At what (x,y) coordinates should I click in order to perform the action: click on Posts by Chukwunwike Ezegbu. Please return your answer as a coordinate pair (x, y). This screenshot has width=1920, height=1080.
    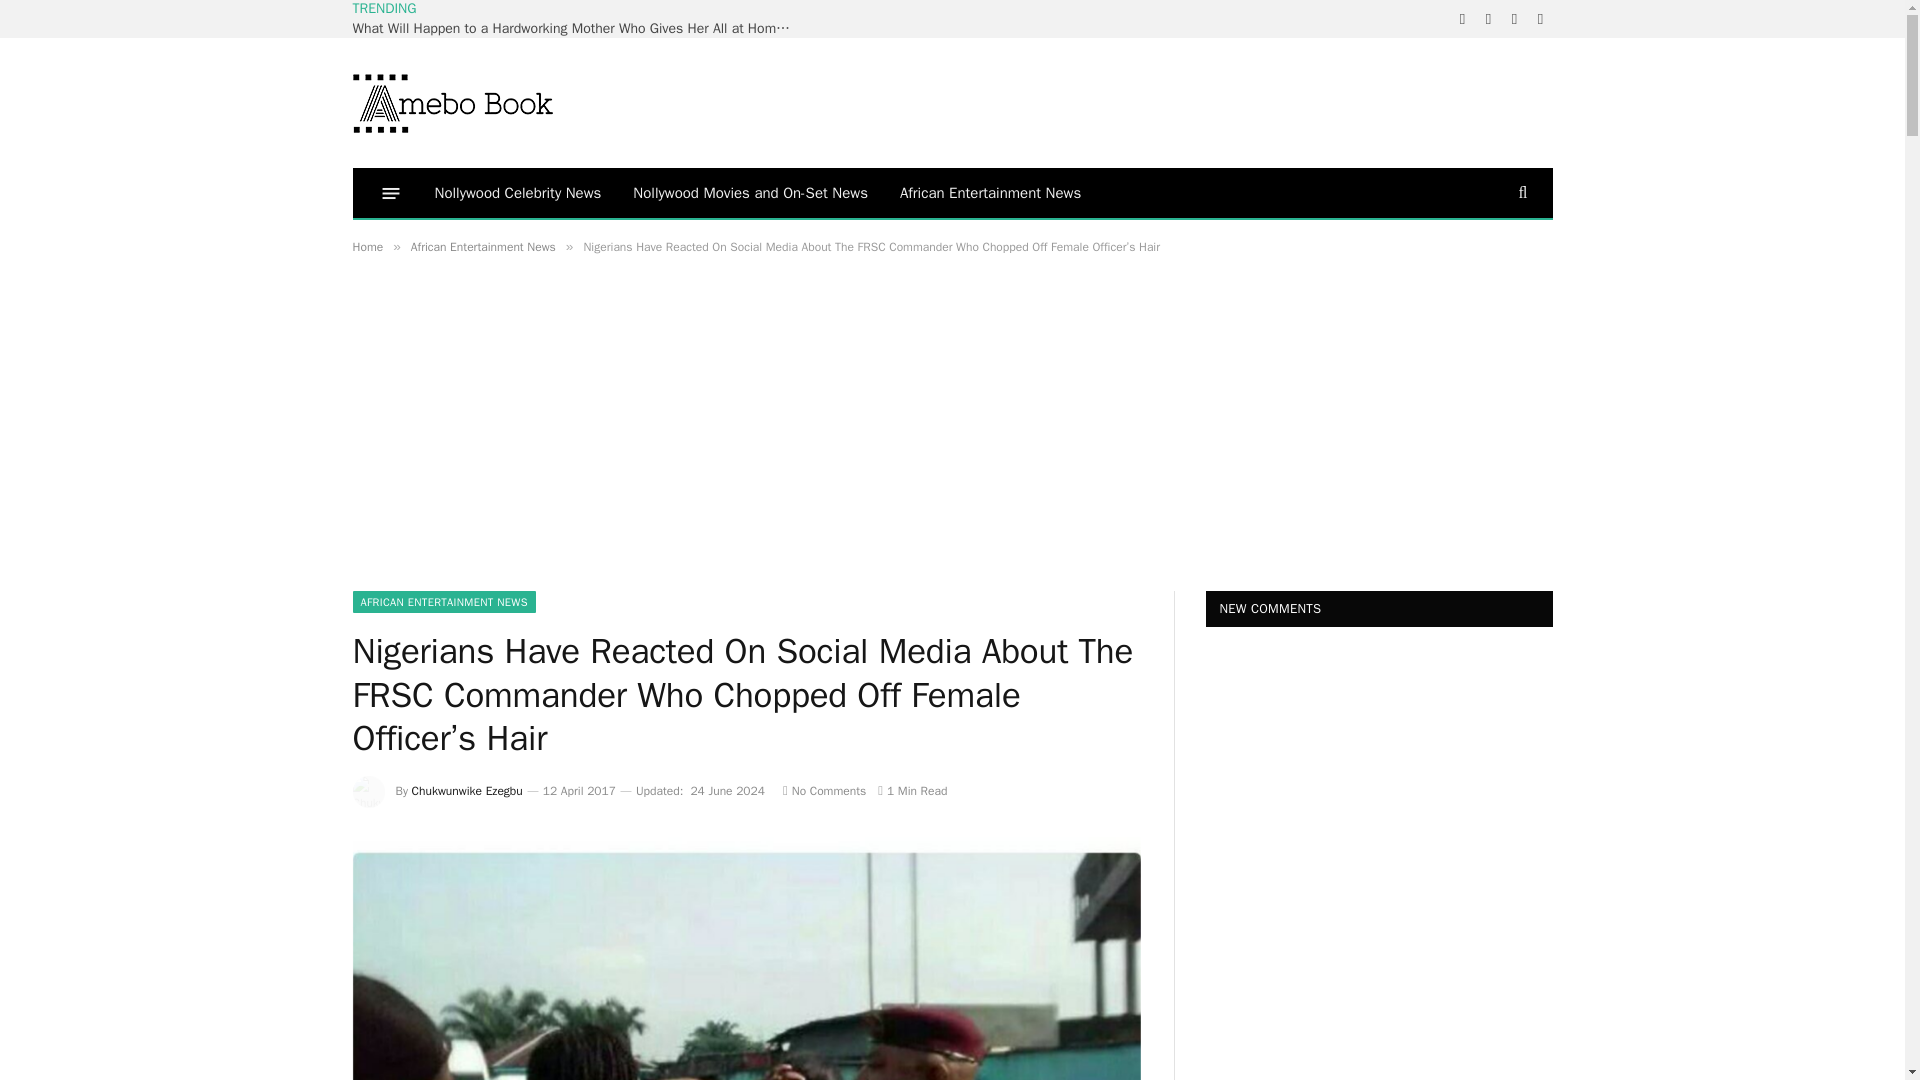
    Looking at the image, I should click on (467, 791).